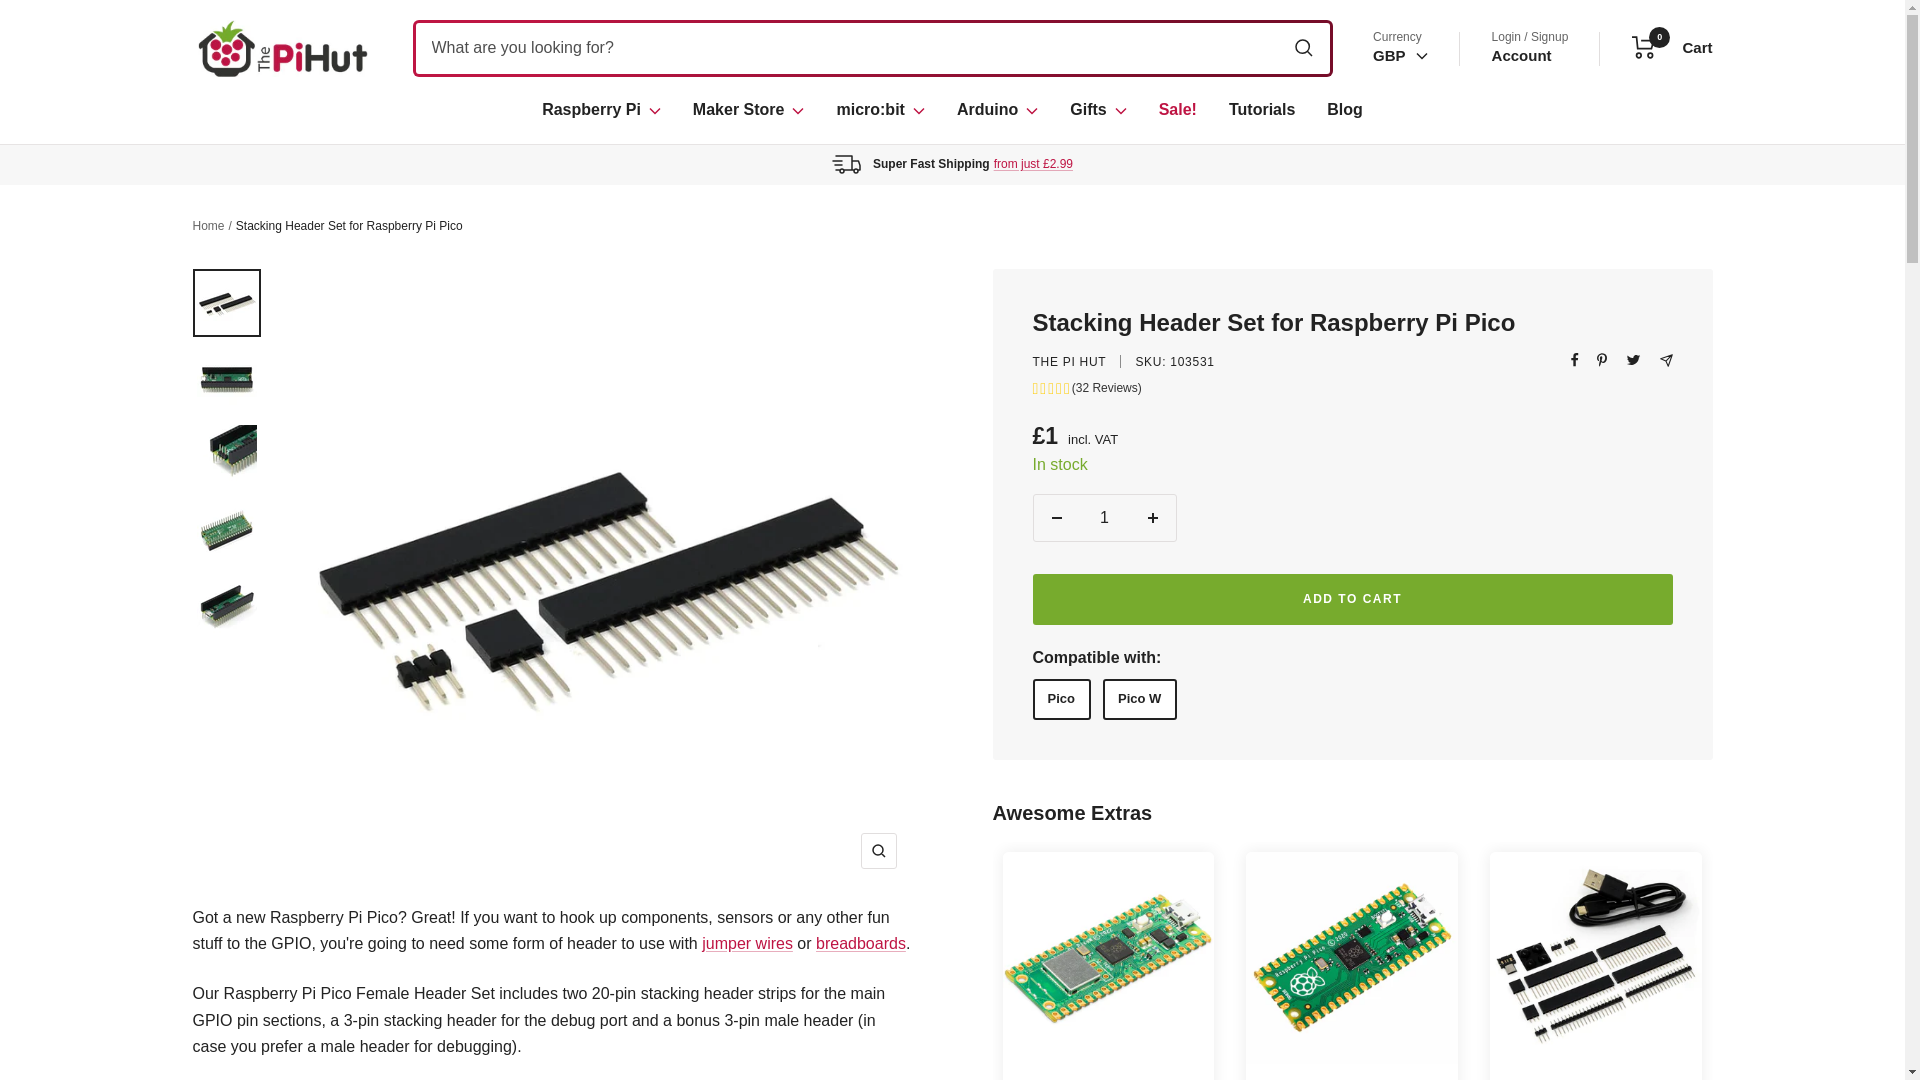  I want to click on USD, so click(1396, 153).